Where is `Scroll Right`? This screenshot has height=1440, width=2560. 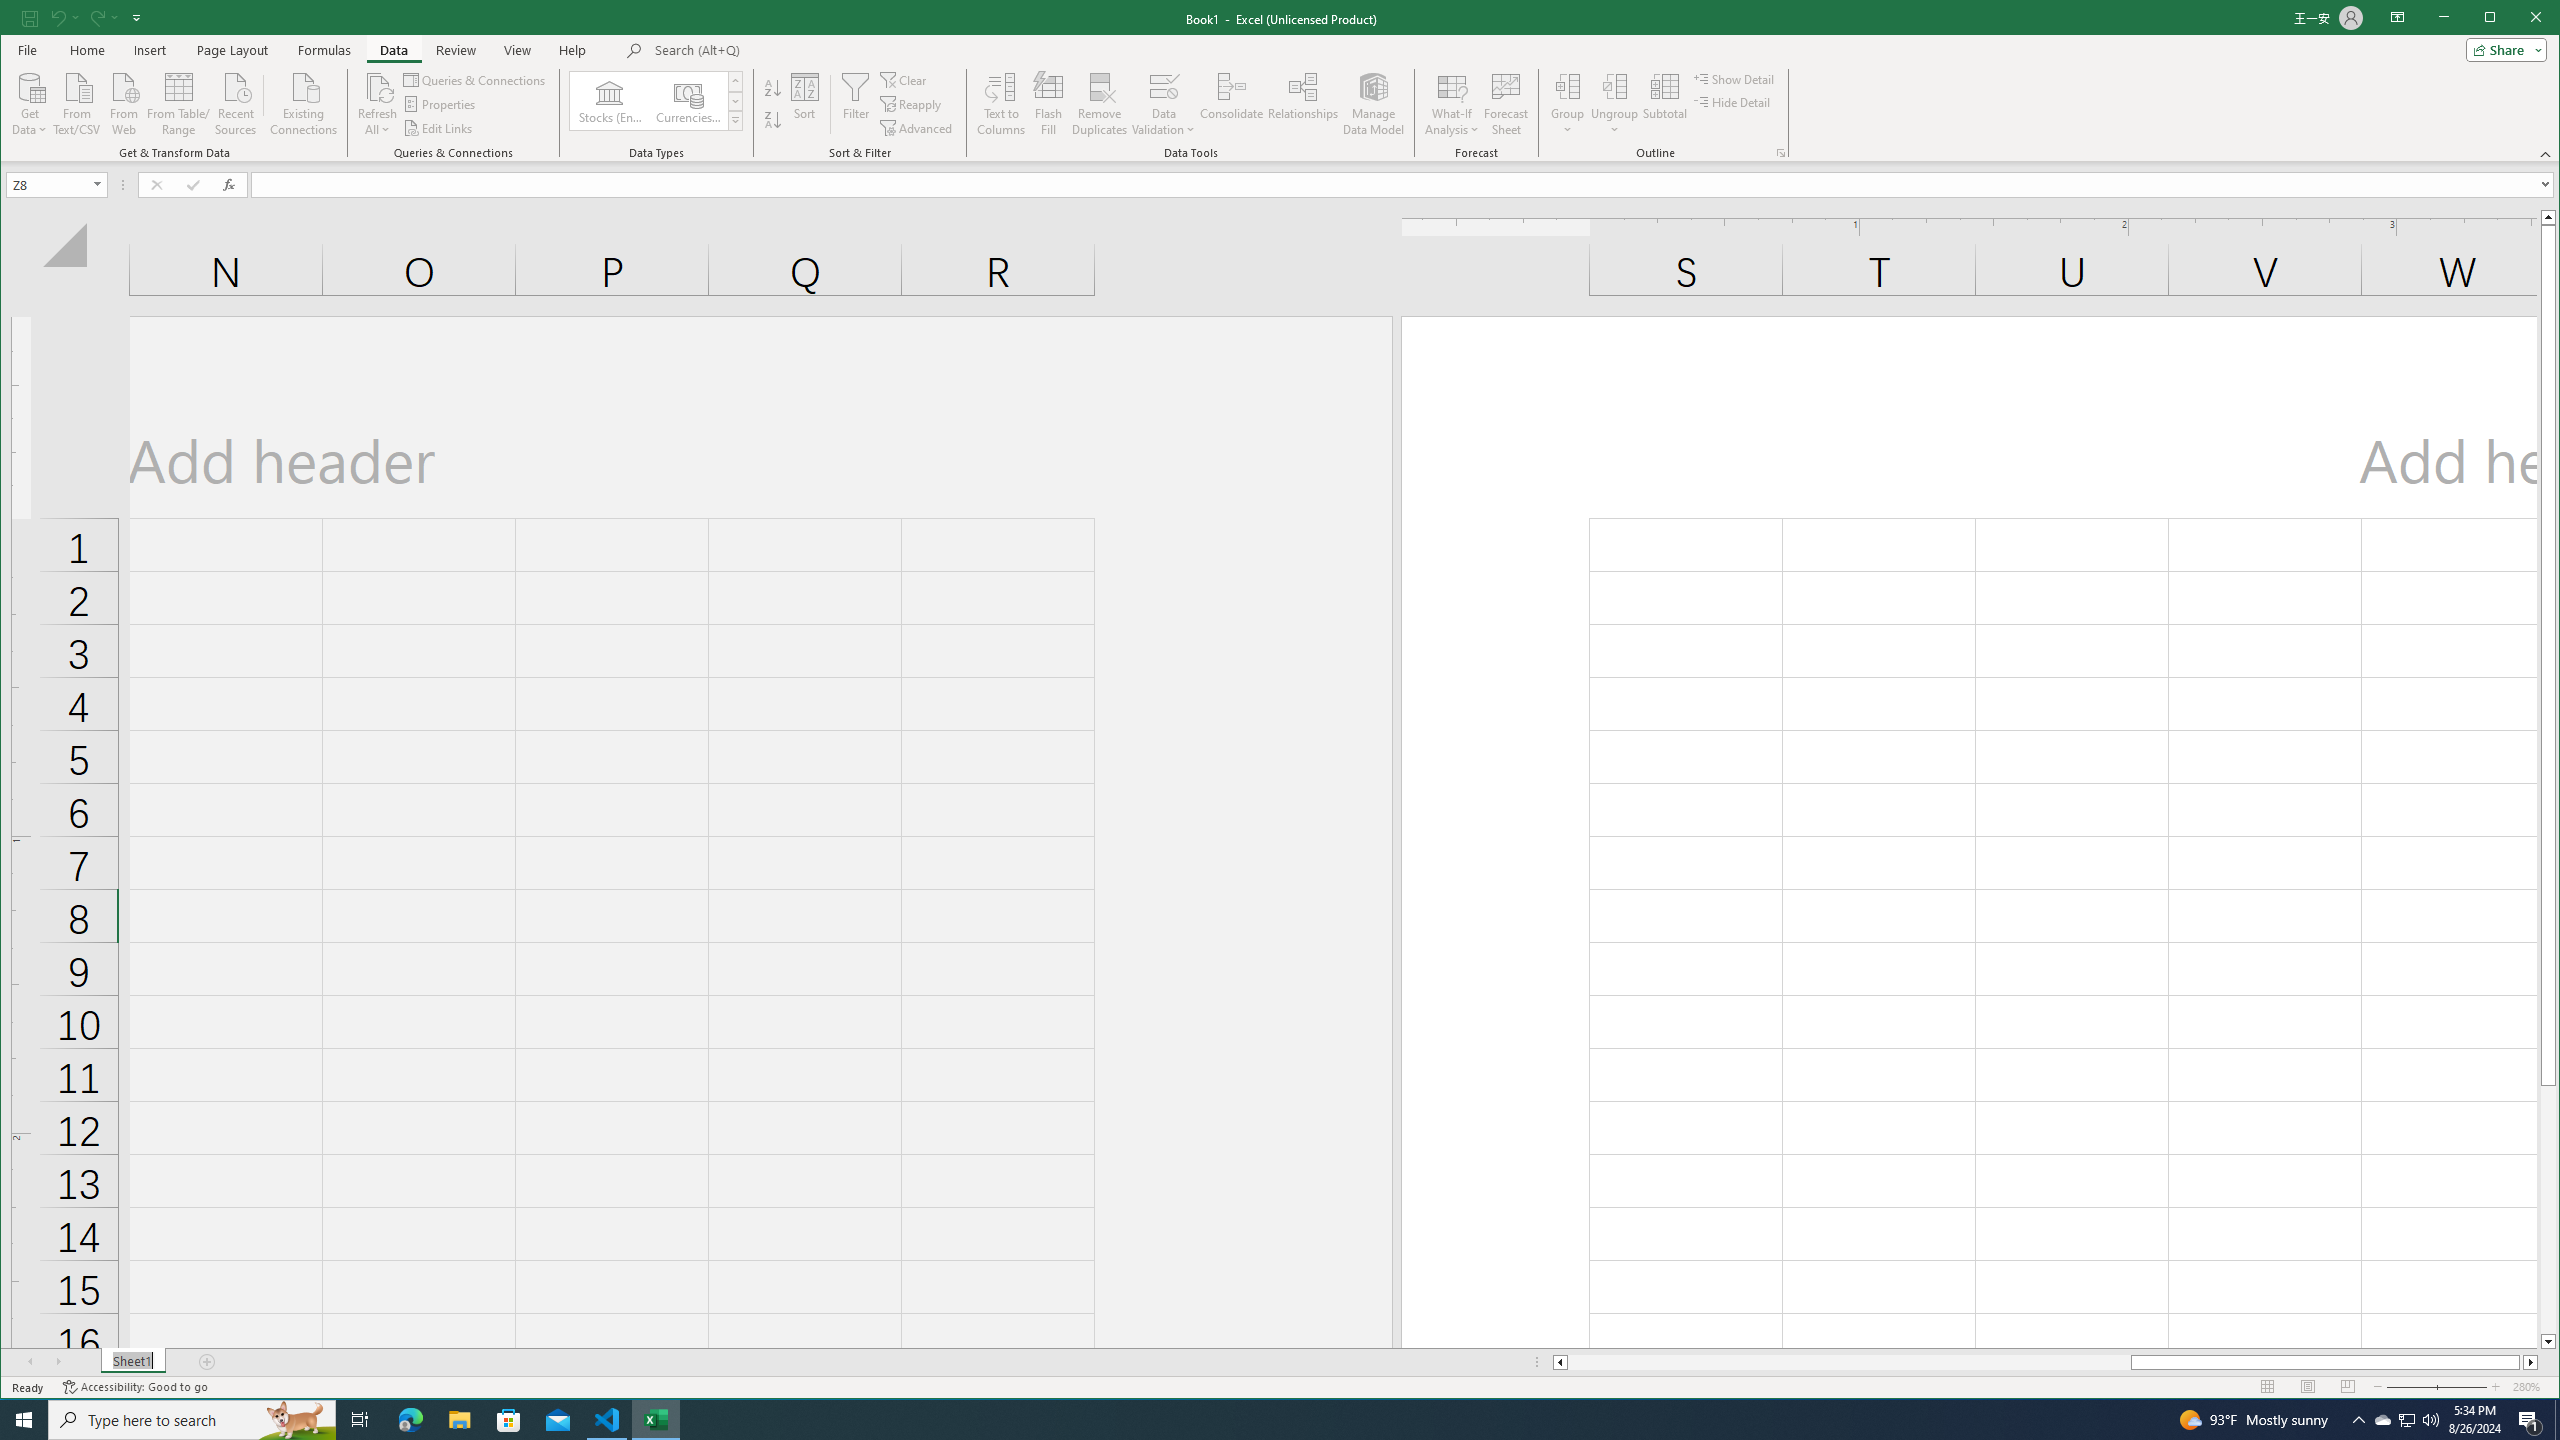
Scroll Right is located at coordinates (60, 1362).